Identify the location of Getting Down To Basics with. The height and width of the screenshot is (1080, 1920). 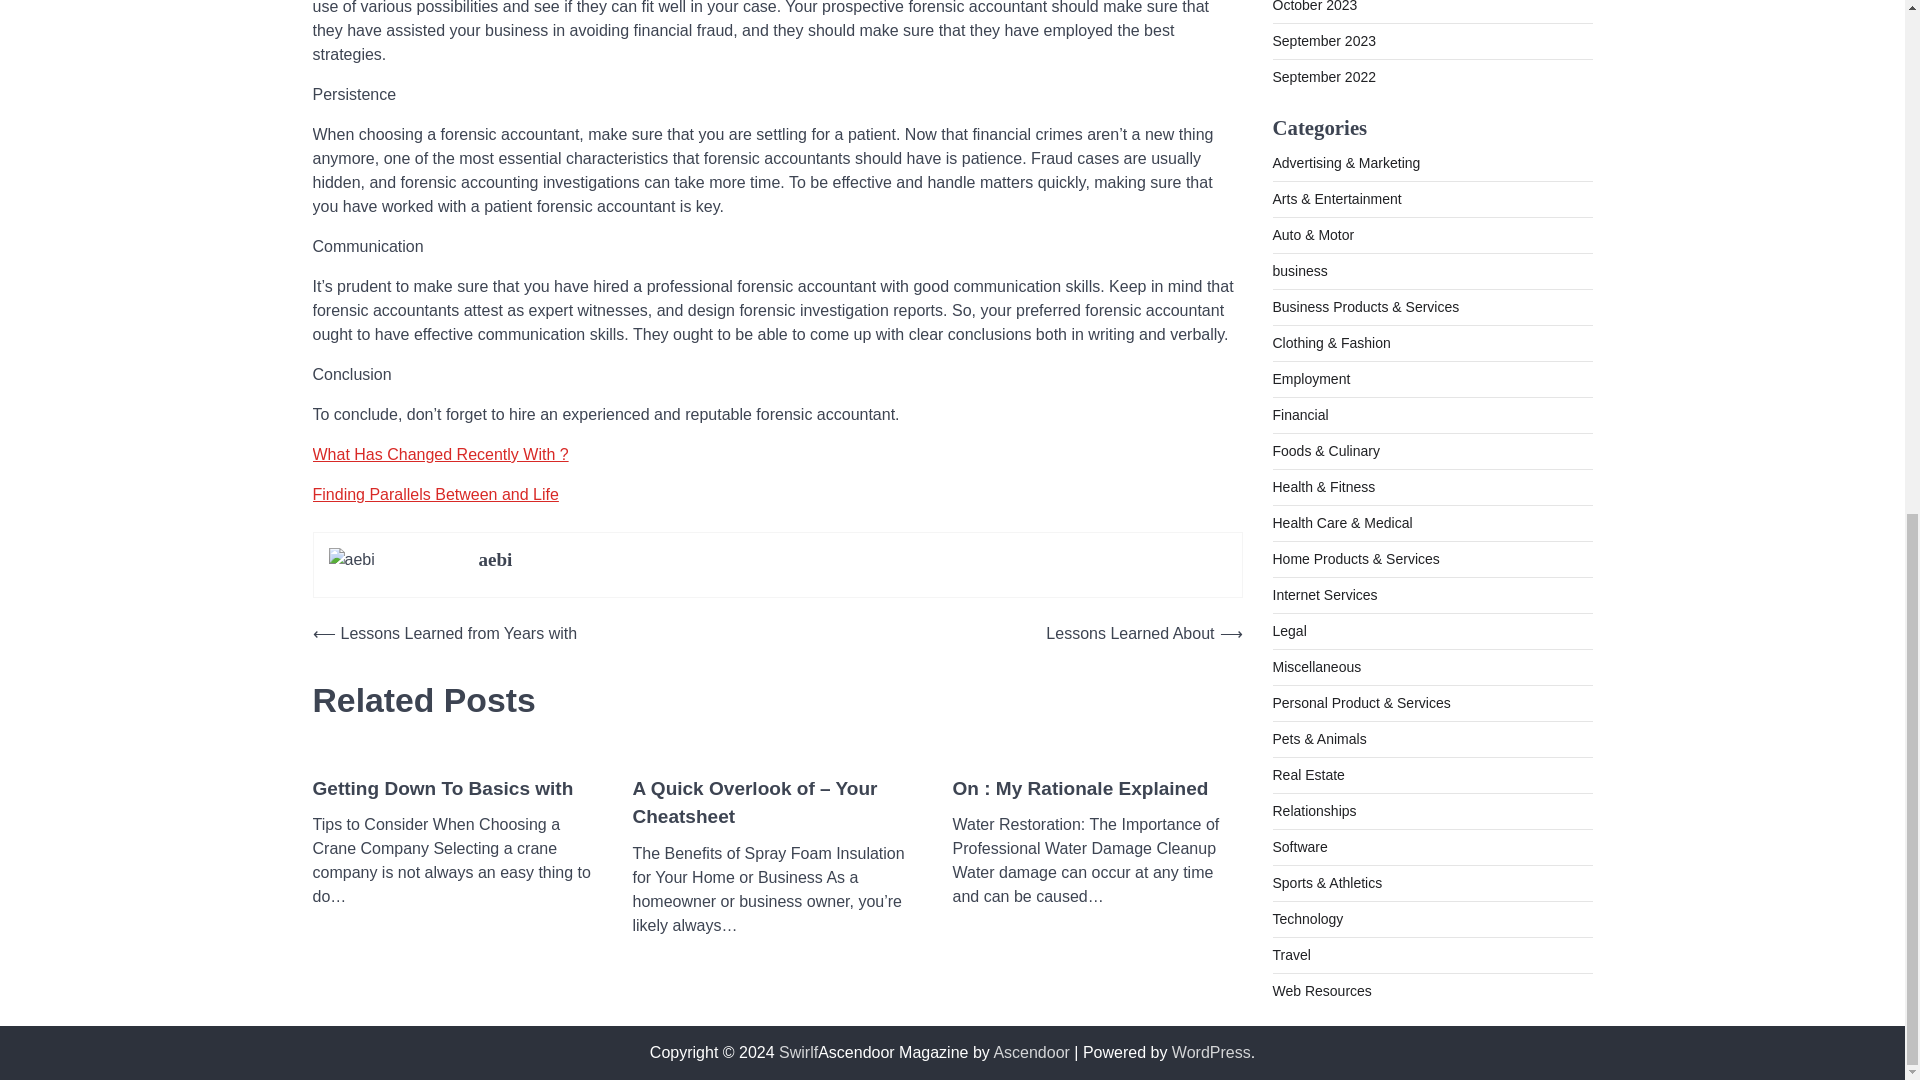
(442, 789).